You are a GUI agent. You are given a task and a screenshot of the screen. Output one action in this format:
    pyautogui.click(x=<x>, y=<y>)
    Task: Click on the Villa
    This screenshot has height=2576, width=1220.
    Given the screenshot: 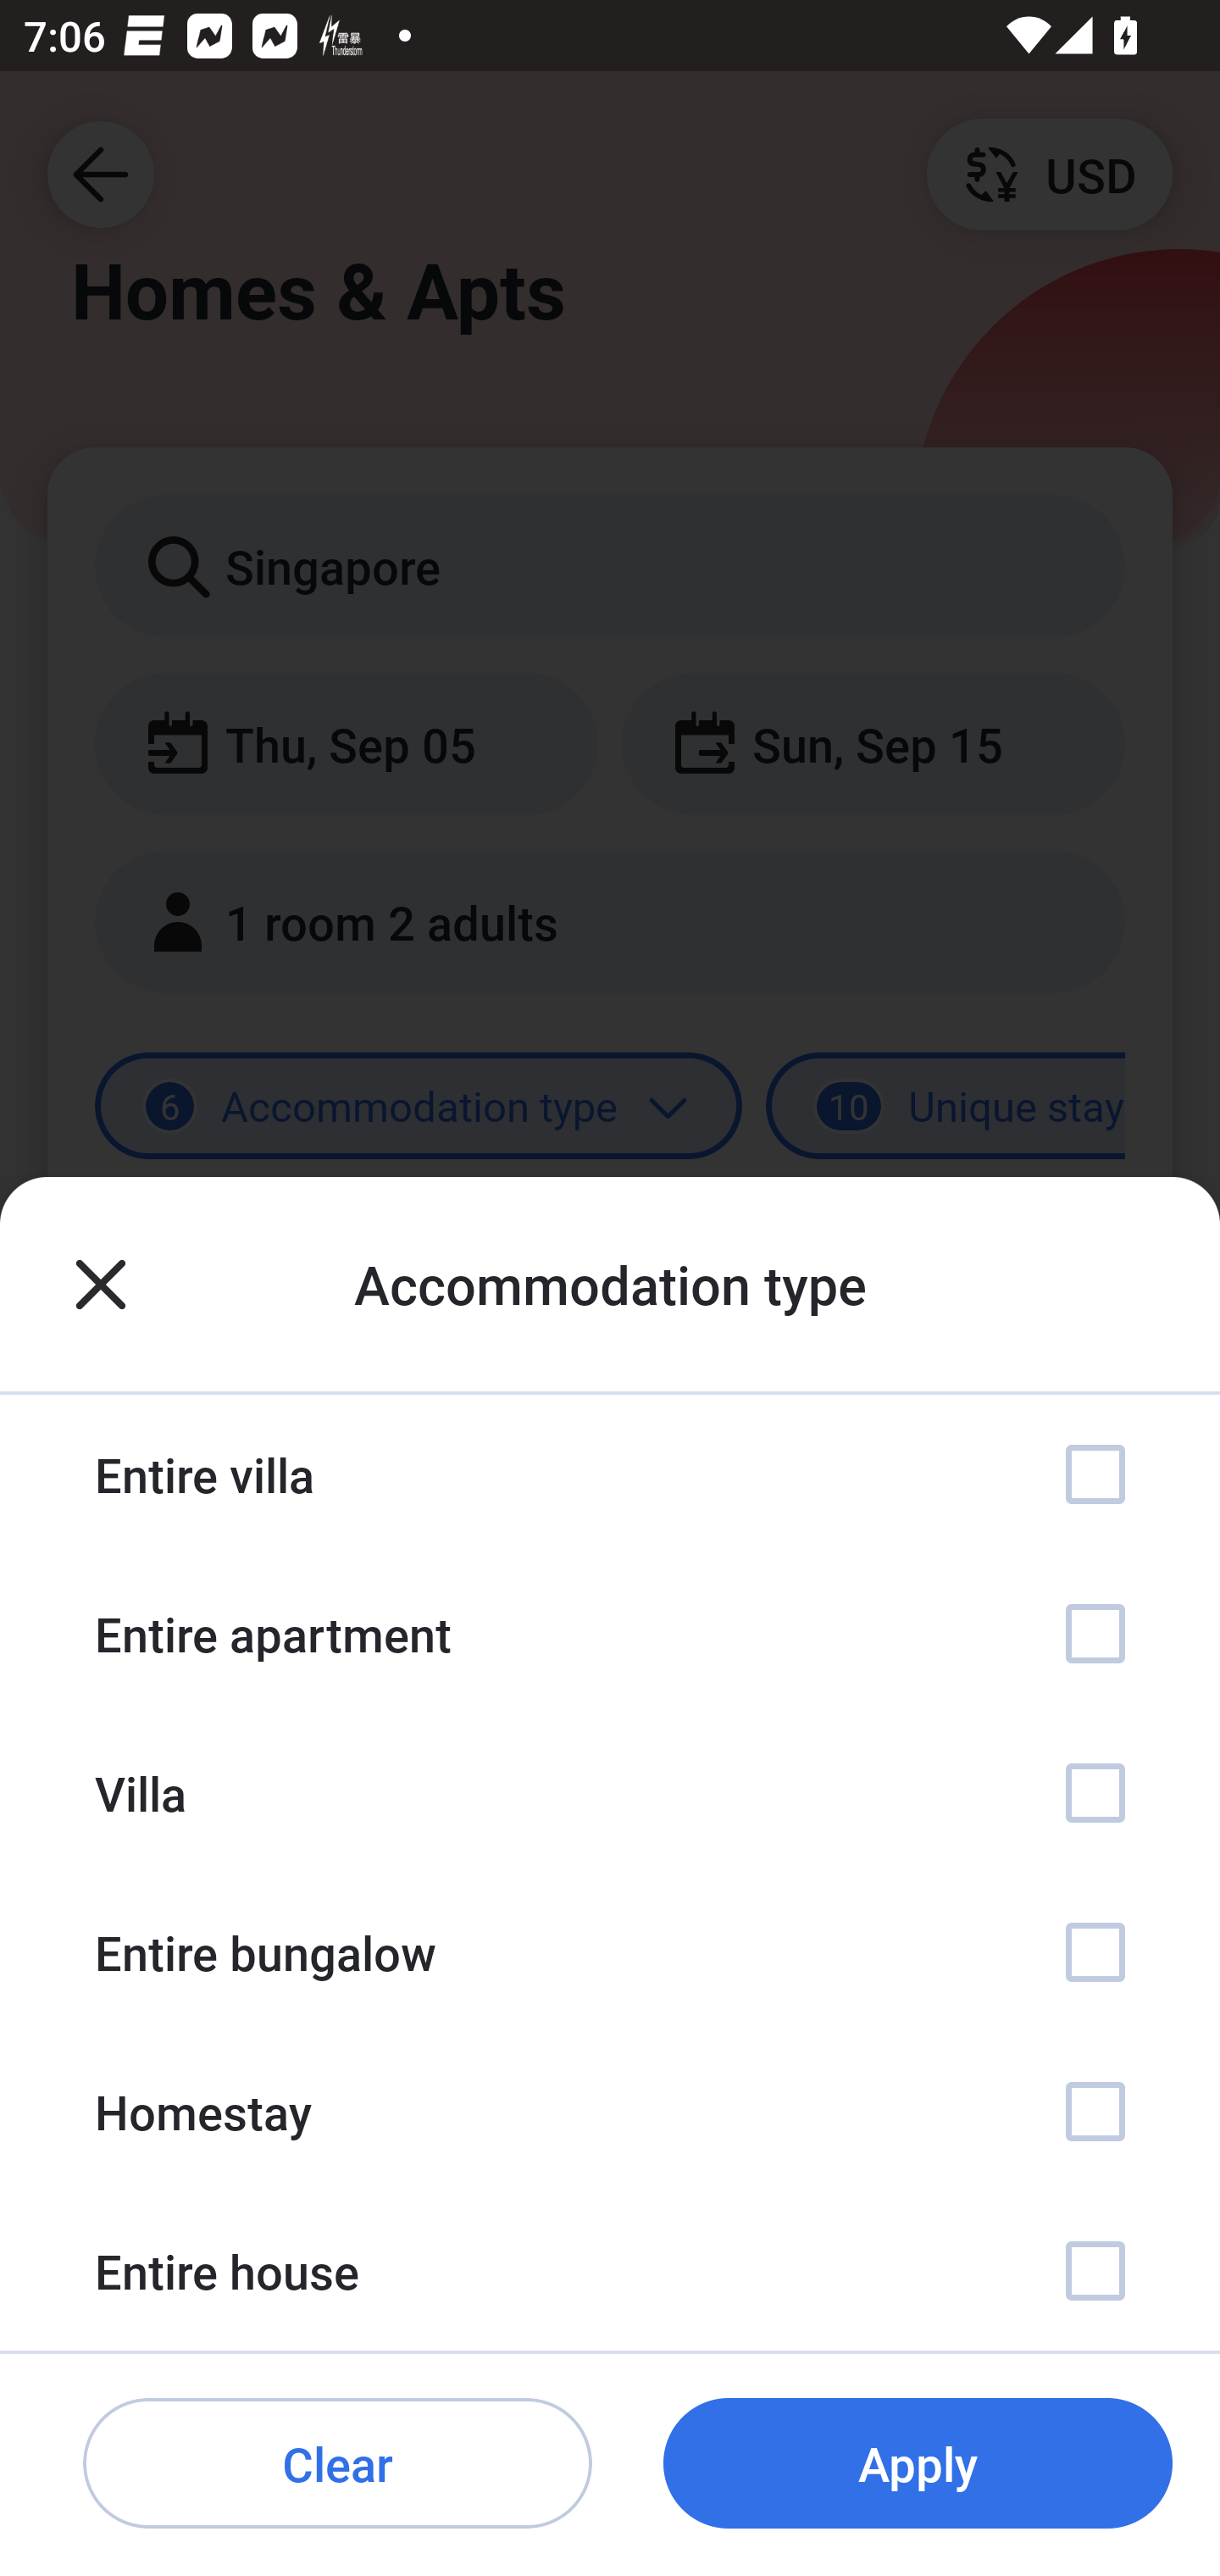 What is the action you would take?
    pyautogui.click(x=610, y=1792)
    